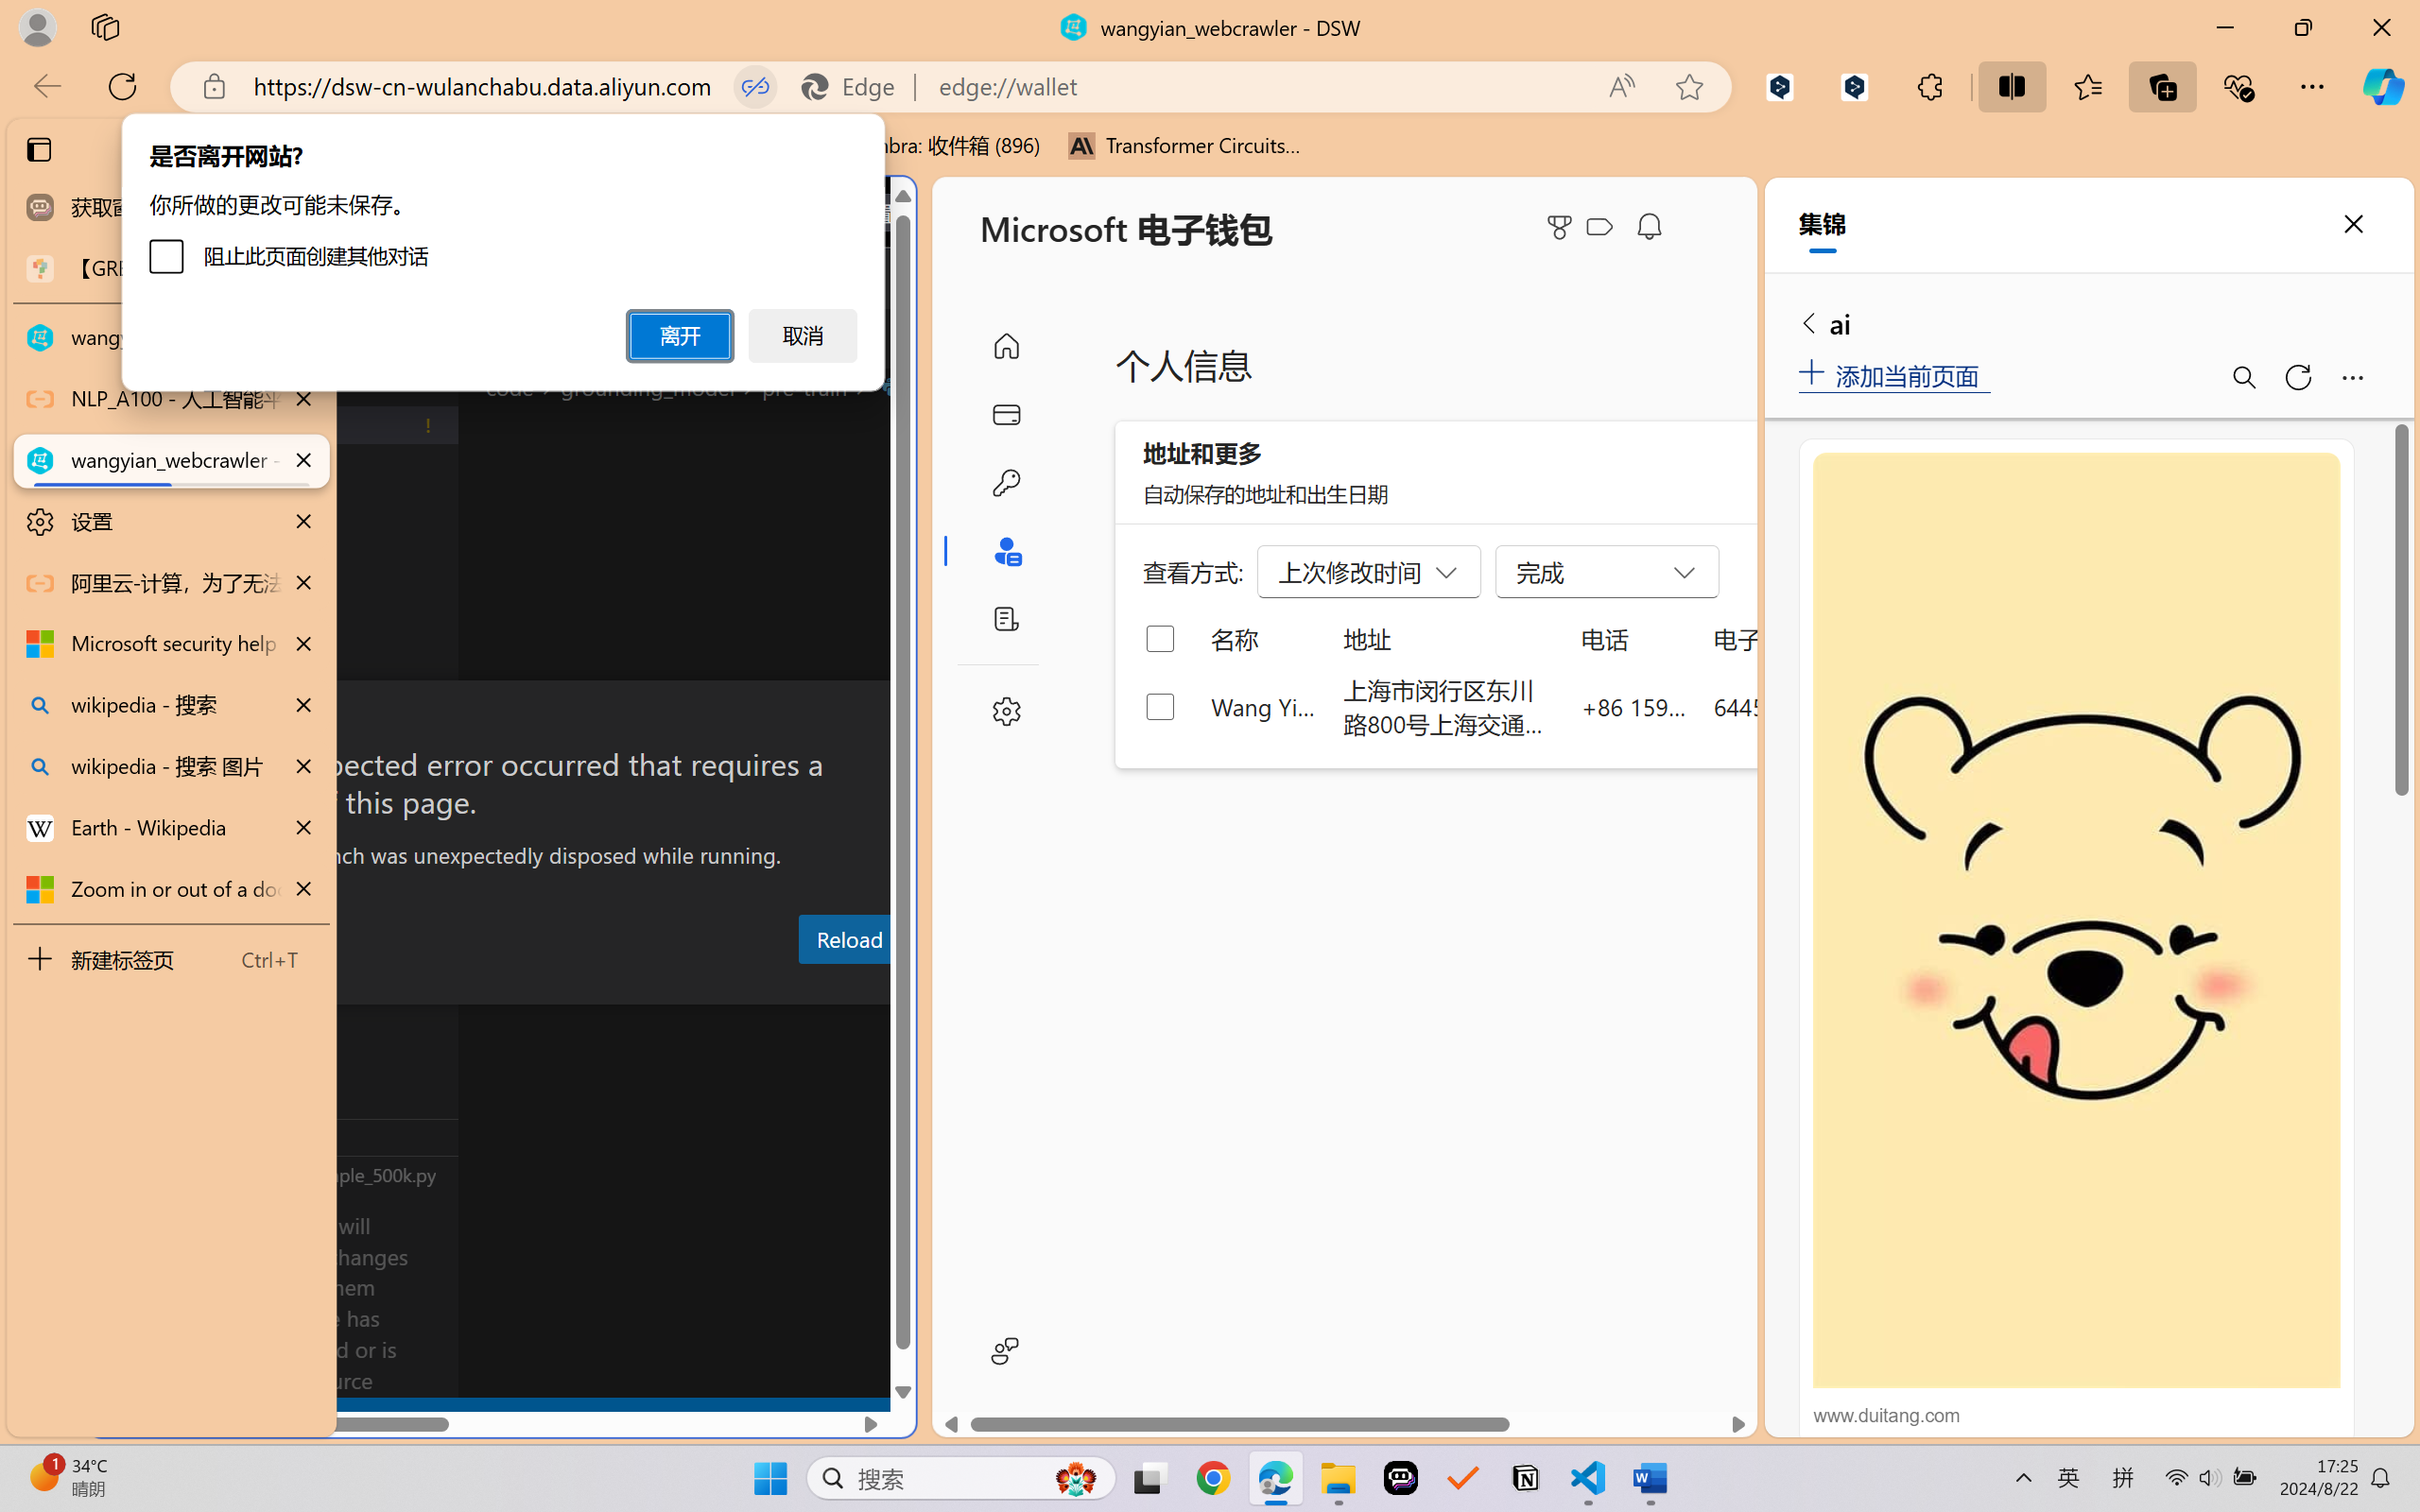  What do you see at coordinates (501, 715) in the screenshot?
I see `Class: actions-container` at bounding box center [501, 715].